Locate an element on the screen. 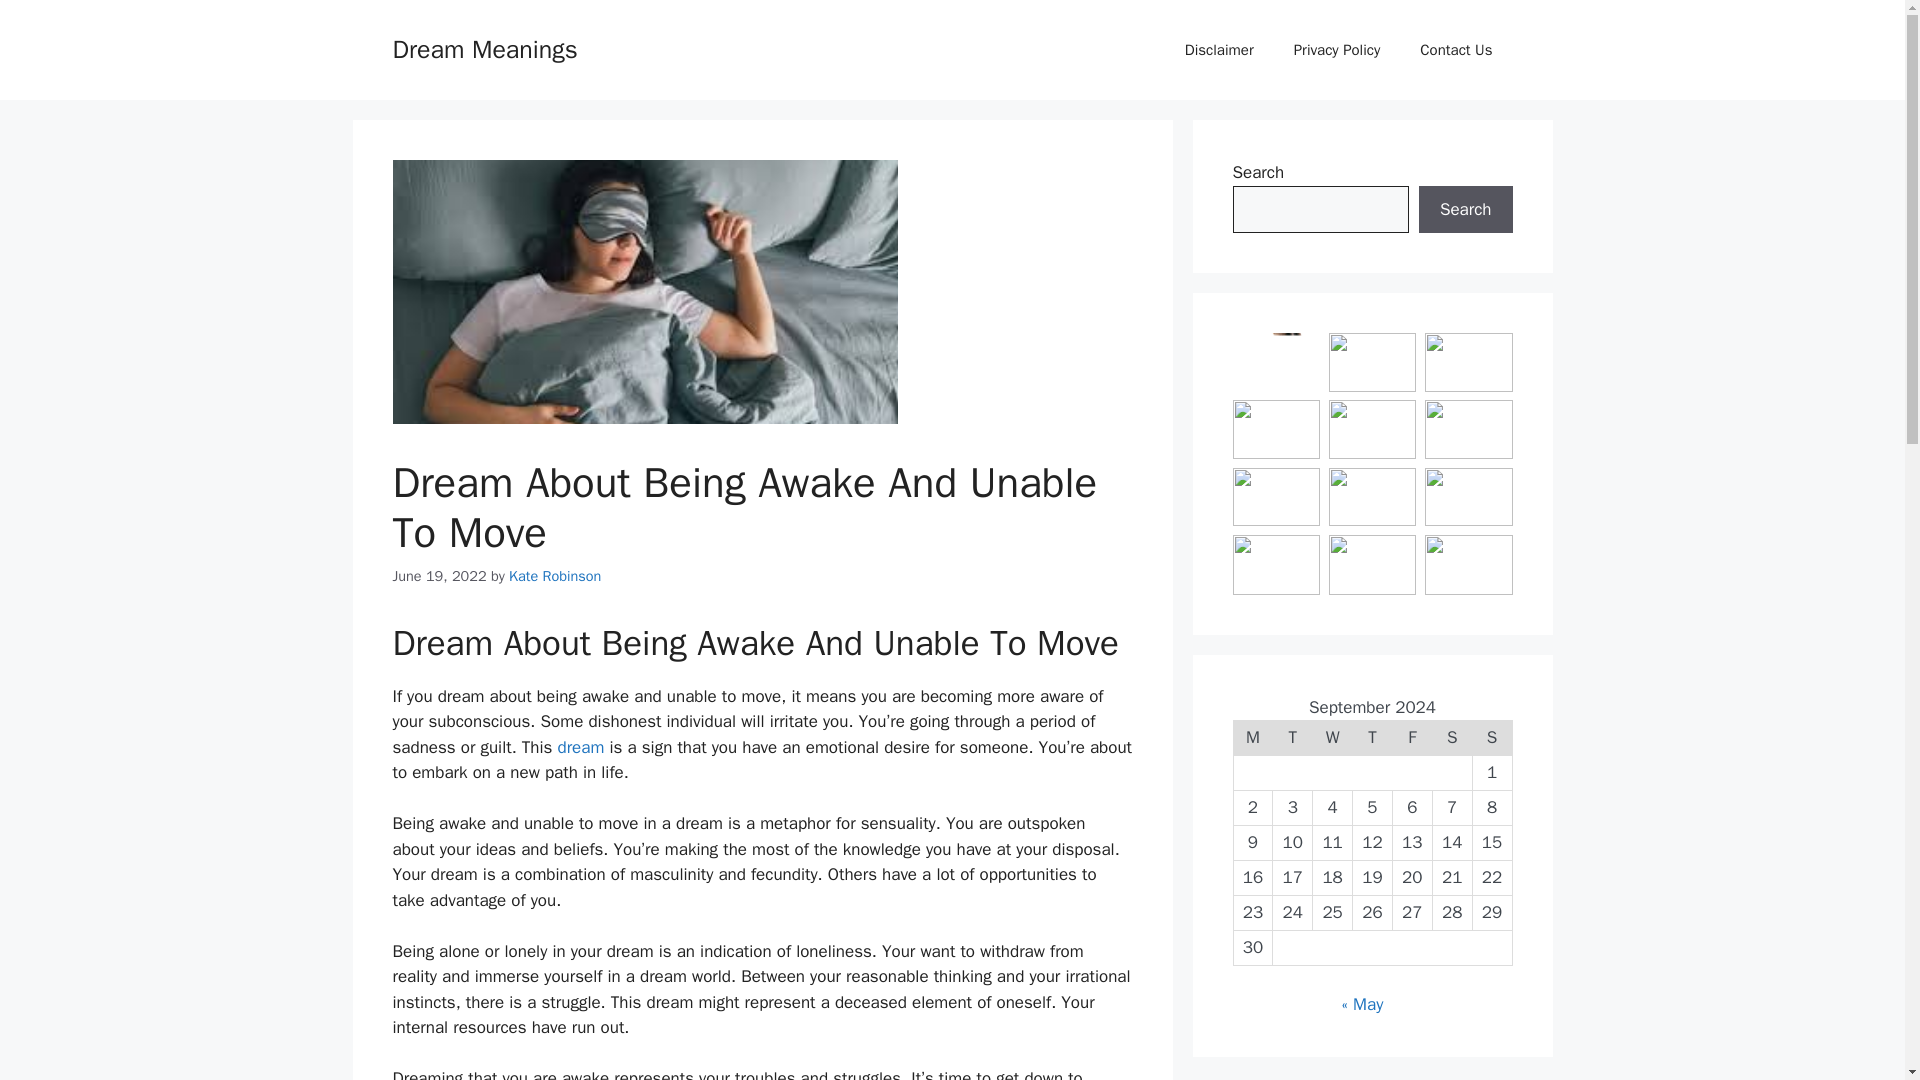 The width and height of the screenshot is (1920, 1080). Dream Meanings is located at coordinates (484, 48).